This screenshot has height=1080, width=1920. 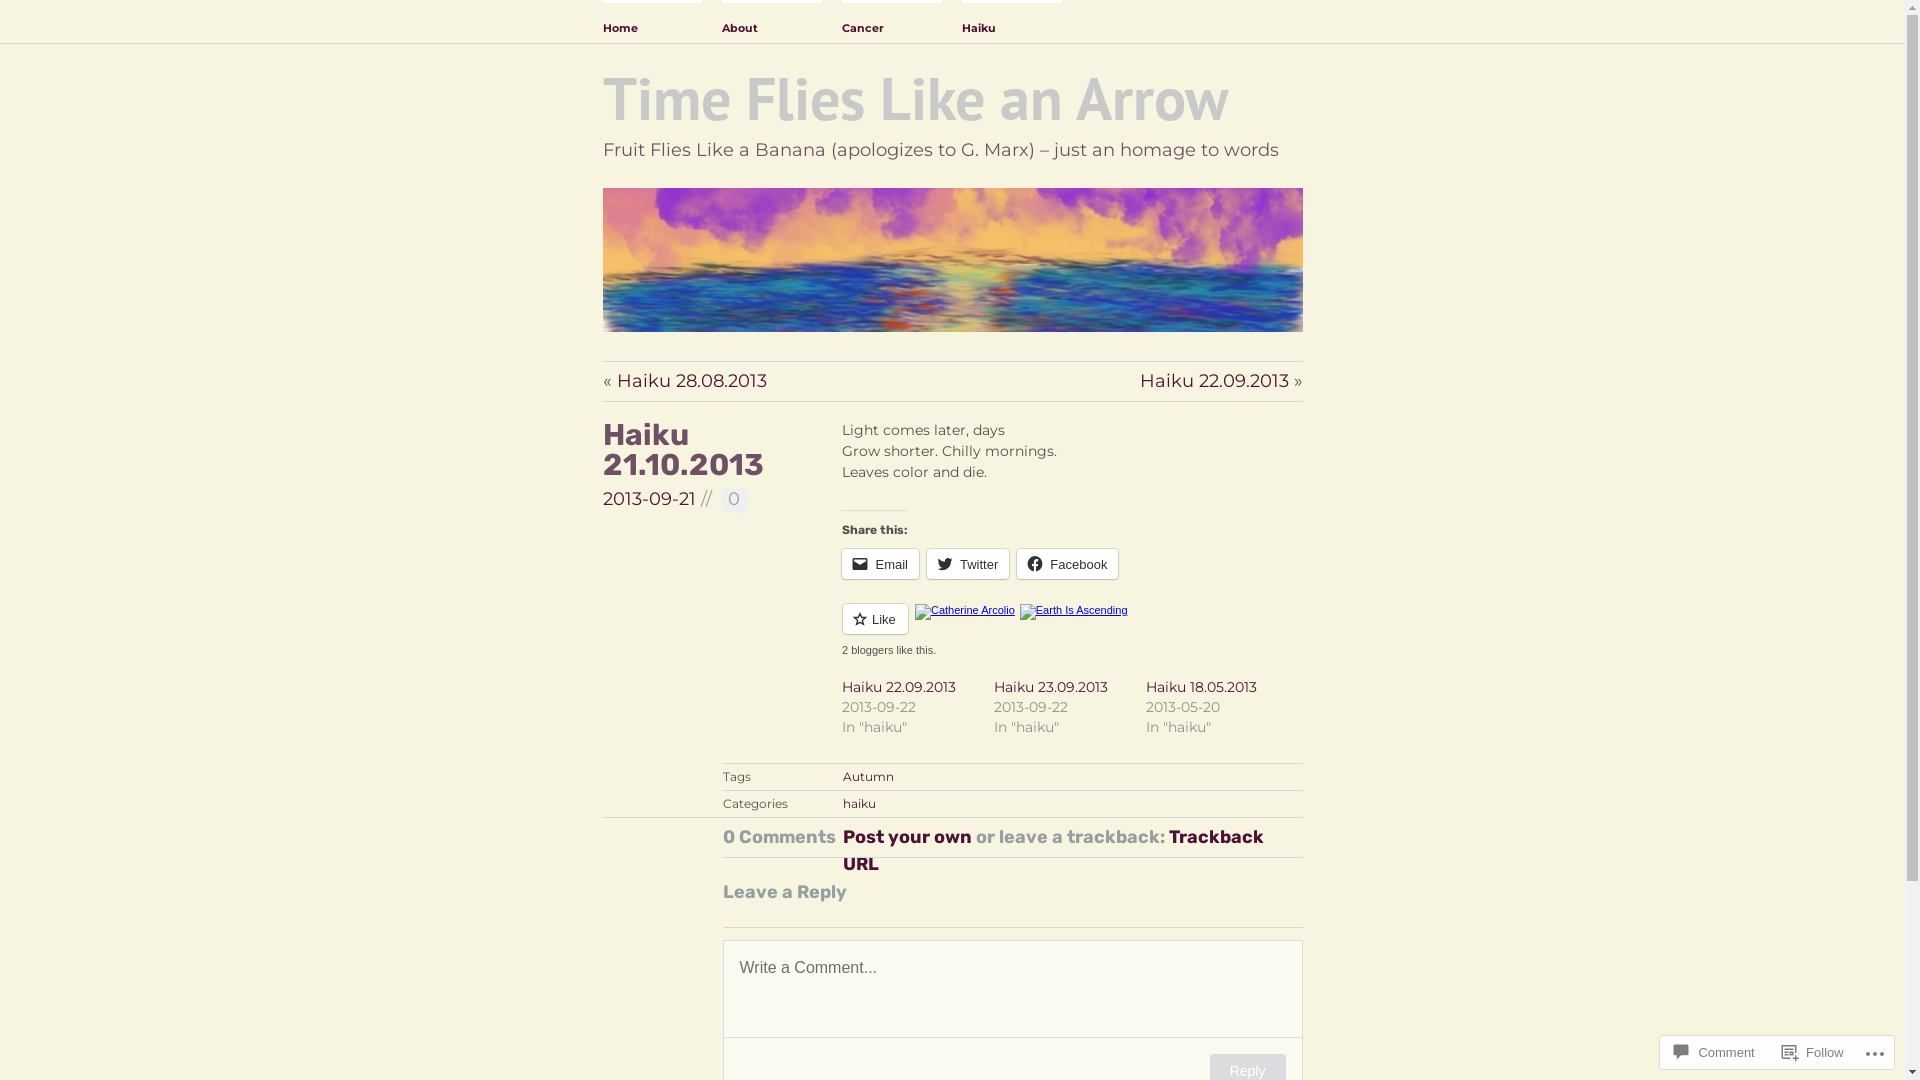 I want to click on Facebook, so click(x=1068, y=564).